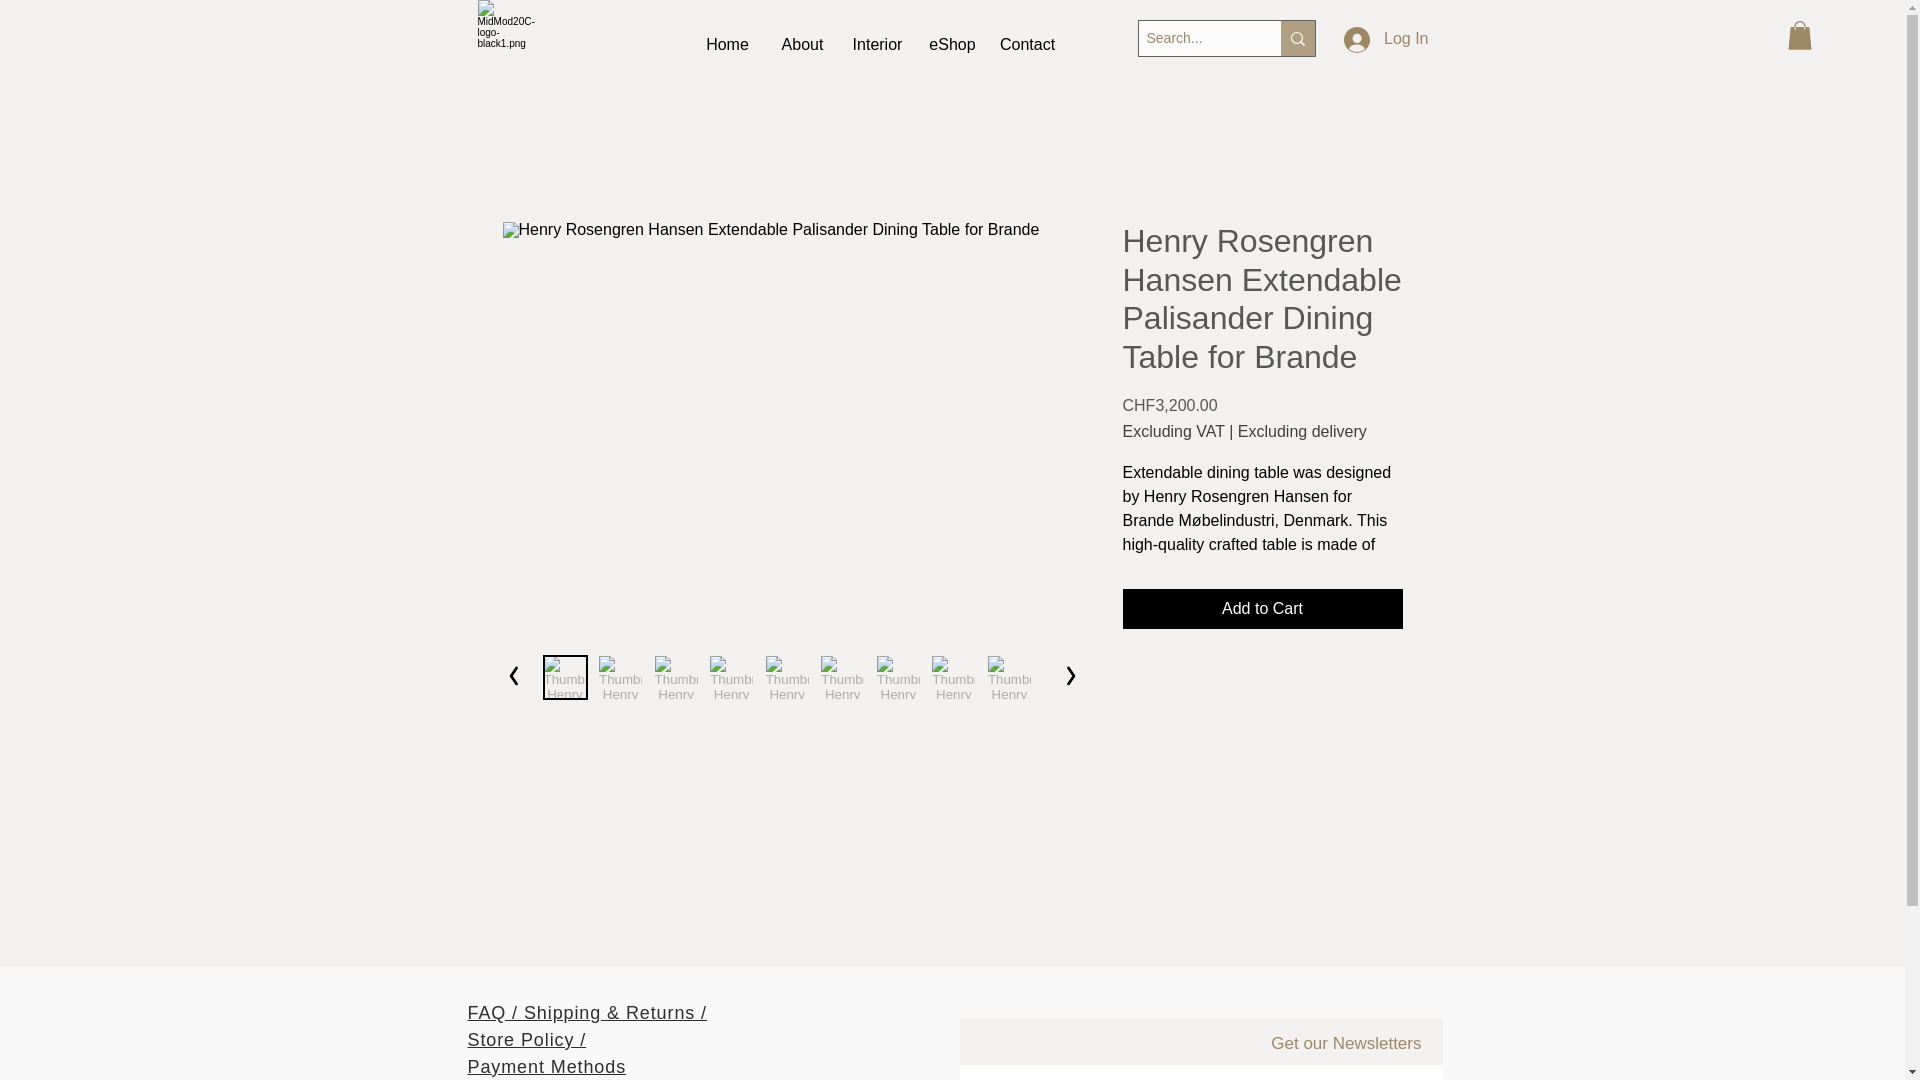  What do you see at coordinates (878, 45) in the screenshot?
I see `Interior` at bounding box center [878, 45].